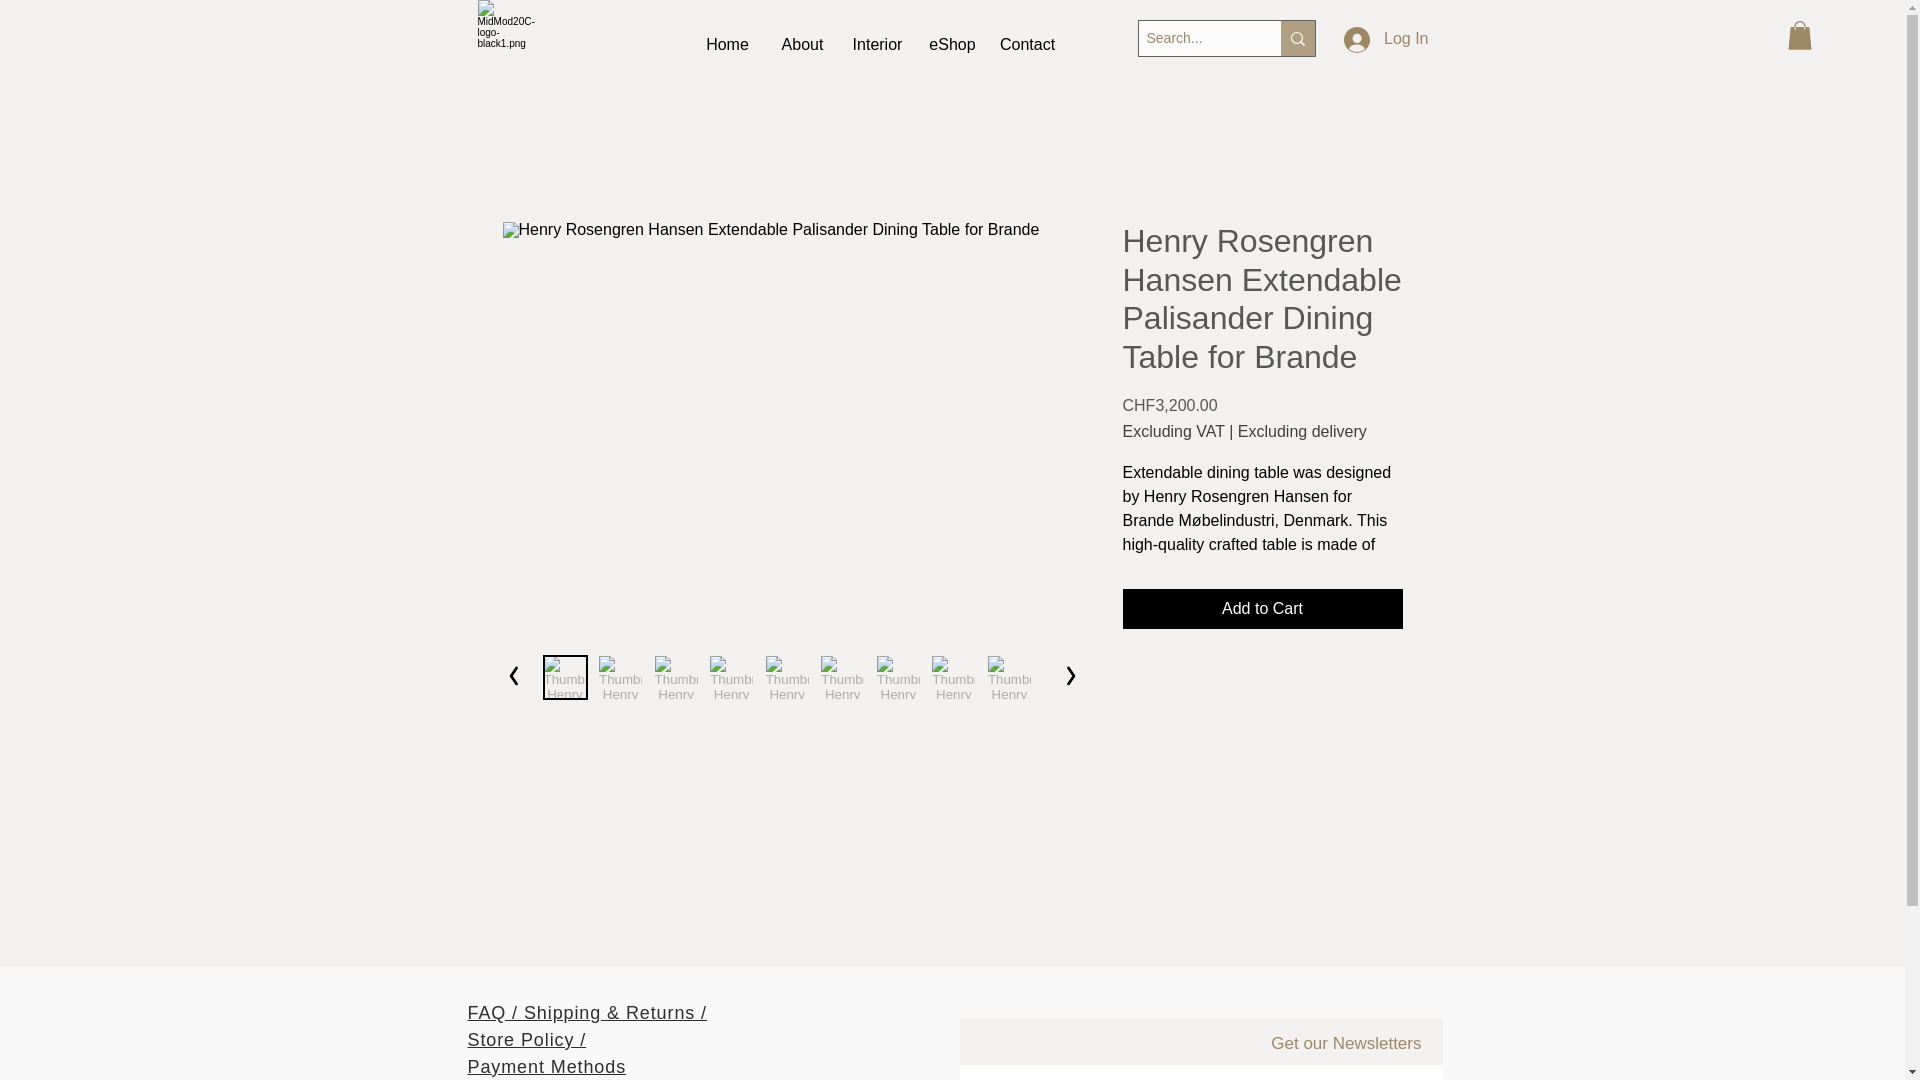  What do you see at coordinates (878, 45) in the screenshot?
I see `Interior` at bounding box center [878, 45].